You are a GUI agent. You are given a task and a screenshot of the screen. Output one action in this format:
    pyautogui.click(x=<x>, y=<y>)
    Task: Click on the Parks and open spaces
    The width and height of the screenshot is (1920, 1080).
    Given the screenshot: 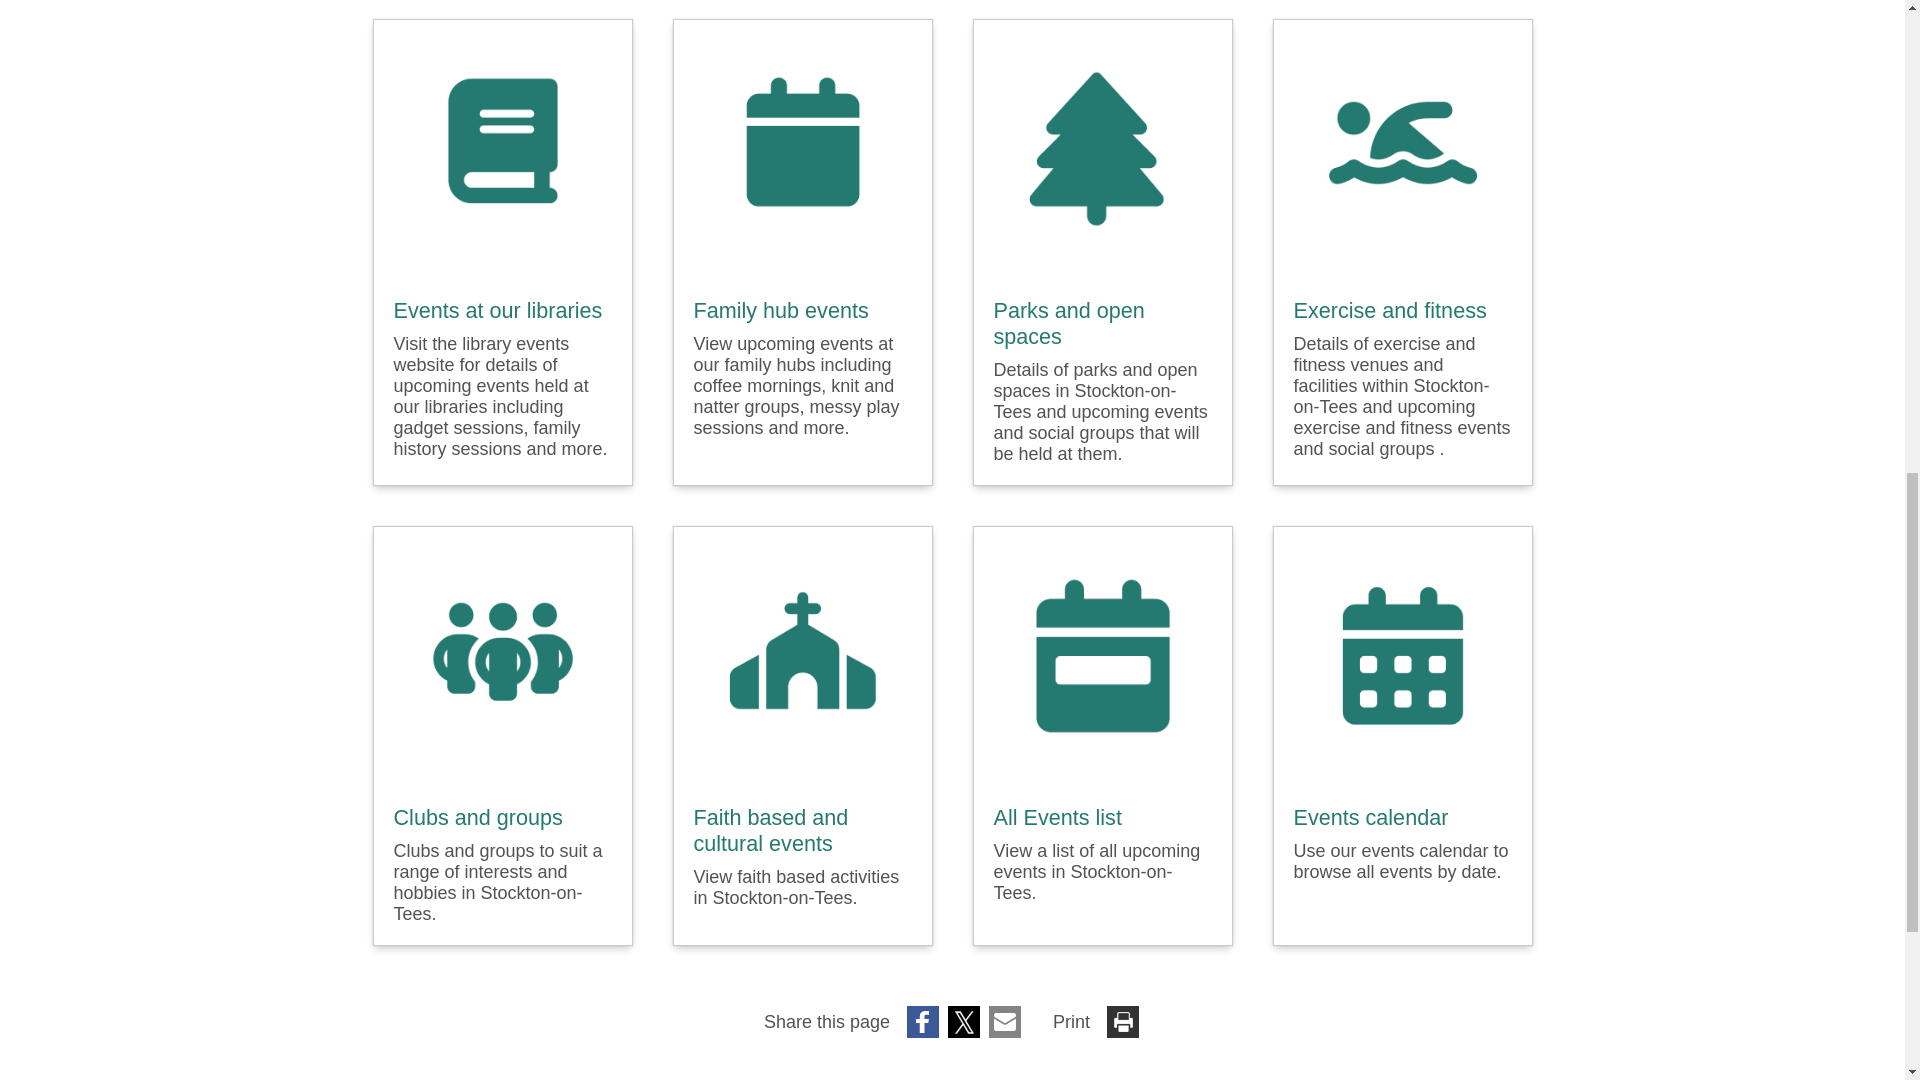 What is the action you would take?
    pyautogui.click(x=1102, y=324)
    